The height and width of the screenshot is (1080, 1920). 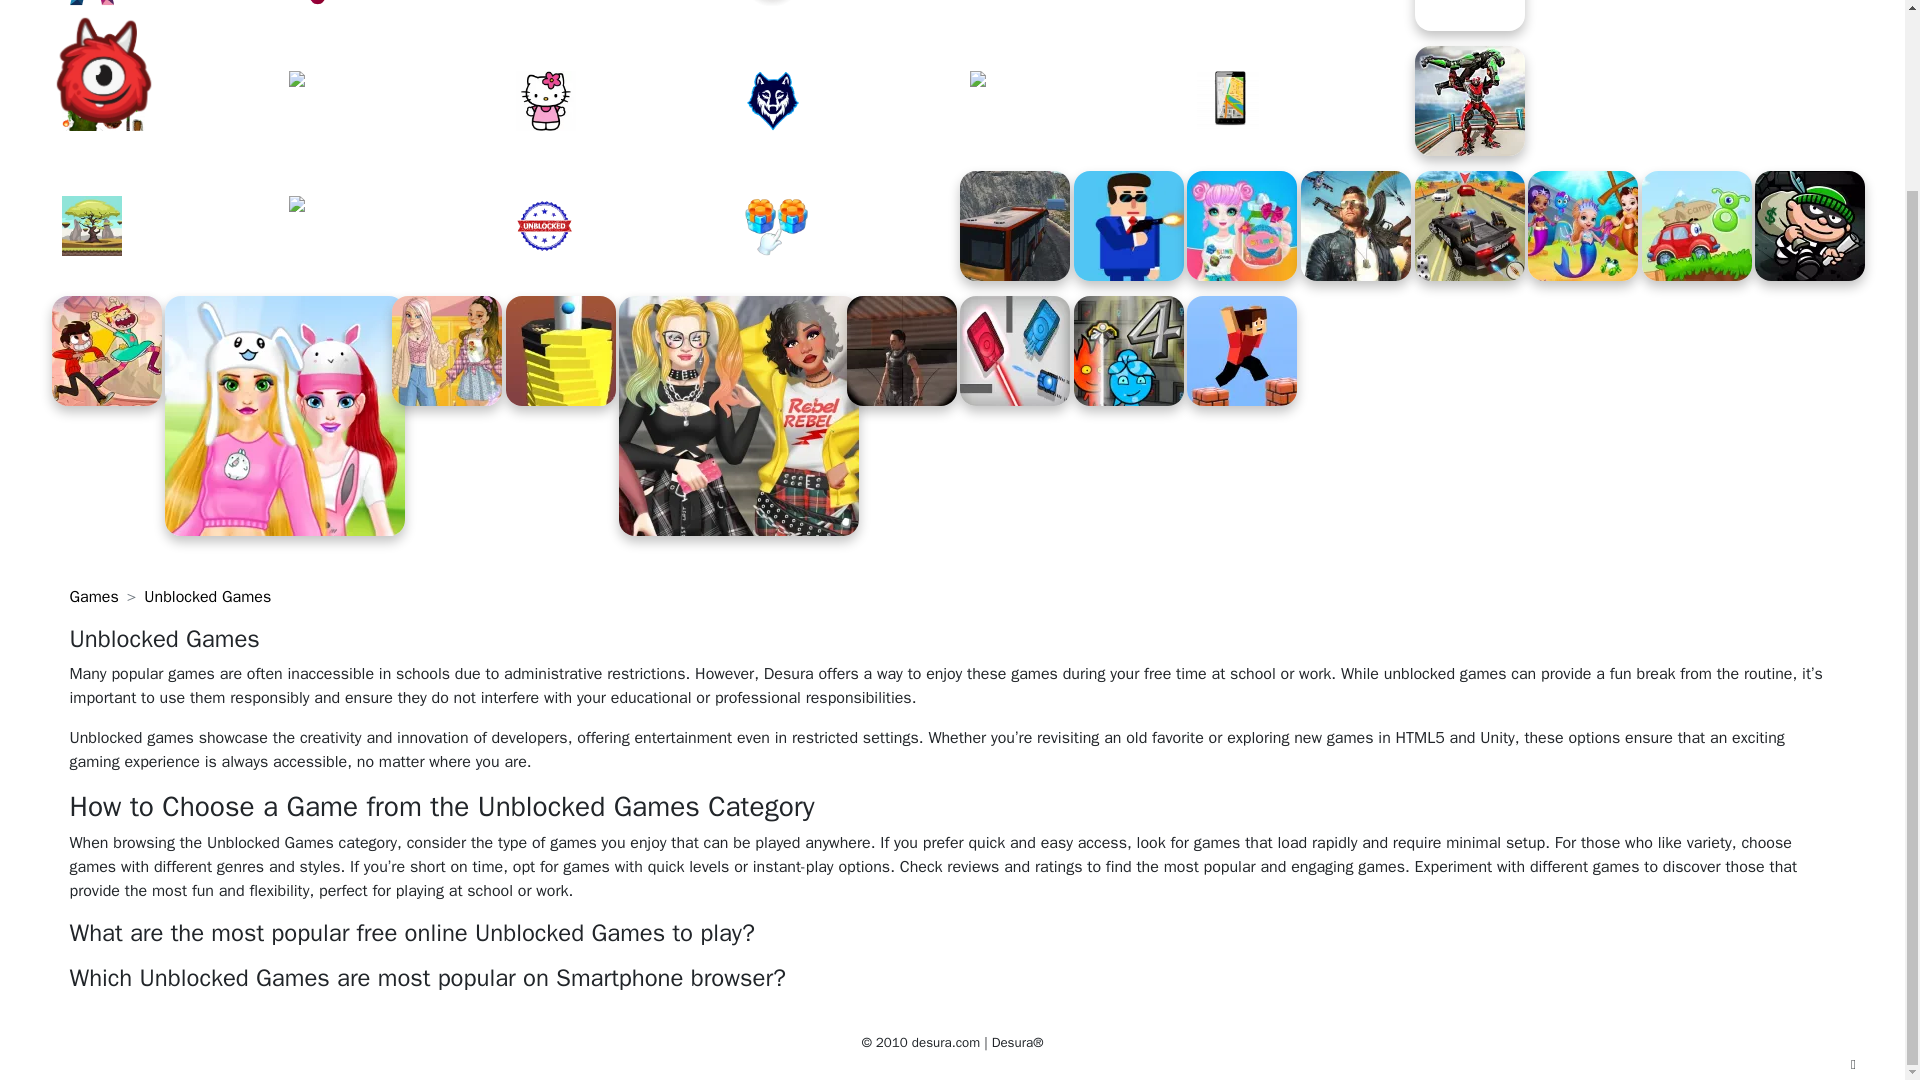 What do you see at coordinates (171, 100) in the screenshot?
I see `2D Games` at bounding box center [171, 100].